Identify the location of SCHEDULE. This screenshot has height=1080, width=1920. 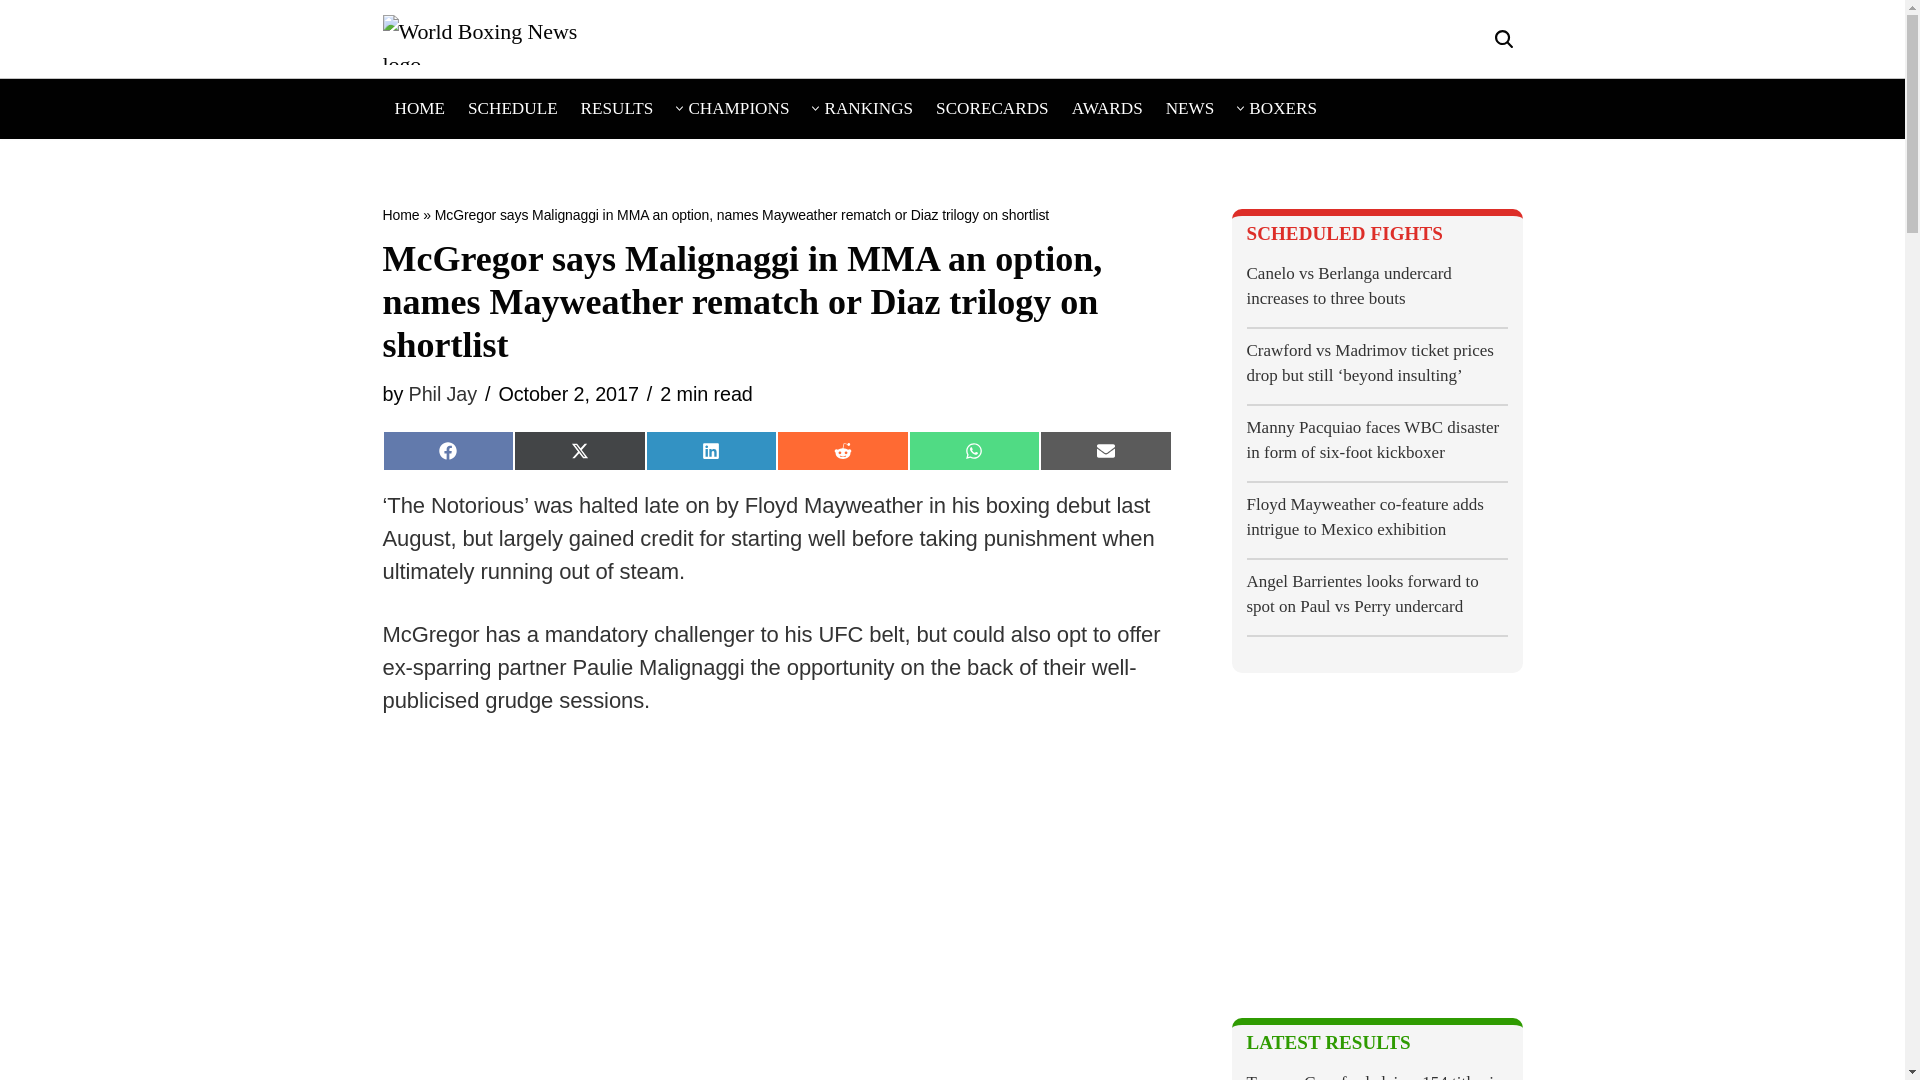
(513, 108).